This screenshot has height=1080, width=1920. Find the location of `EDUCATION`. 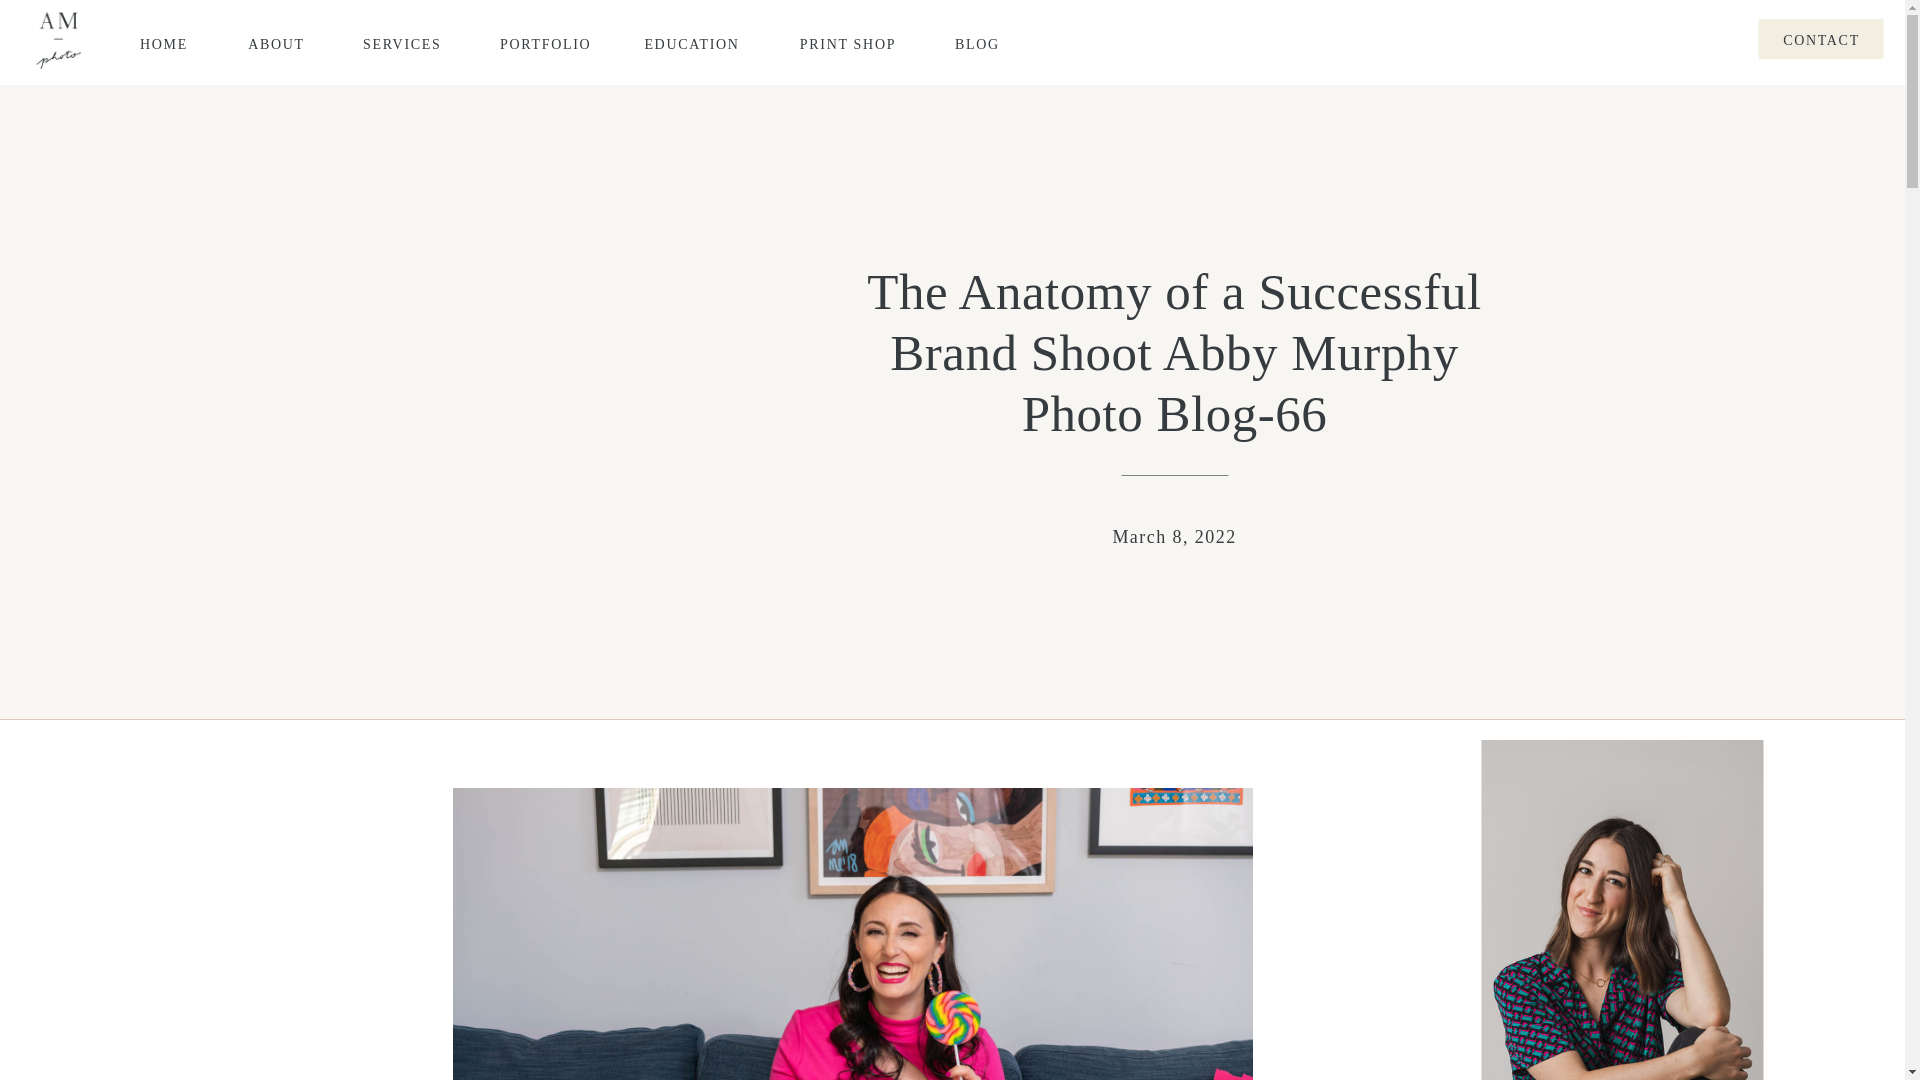

EDUCATION is located at coordinates (692, 42).